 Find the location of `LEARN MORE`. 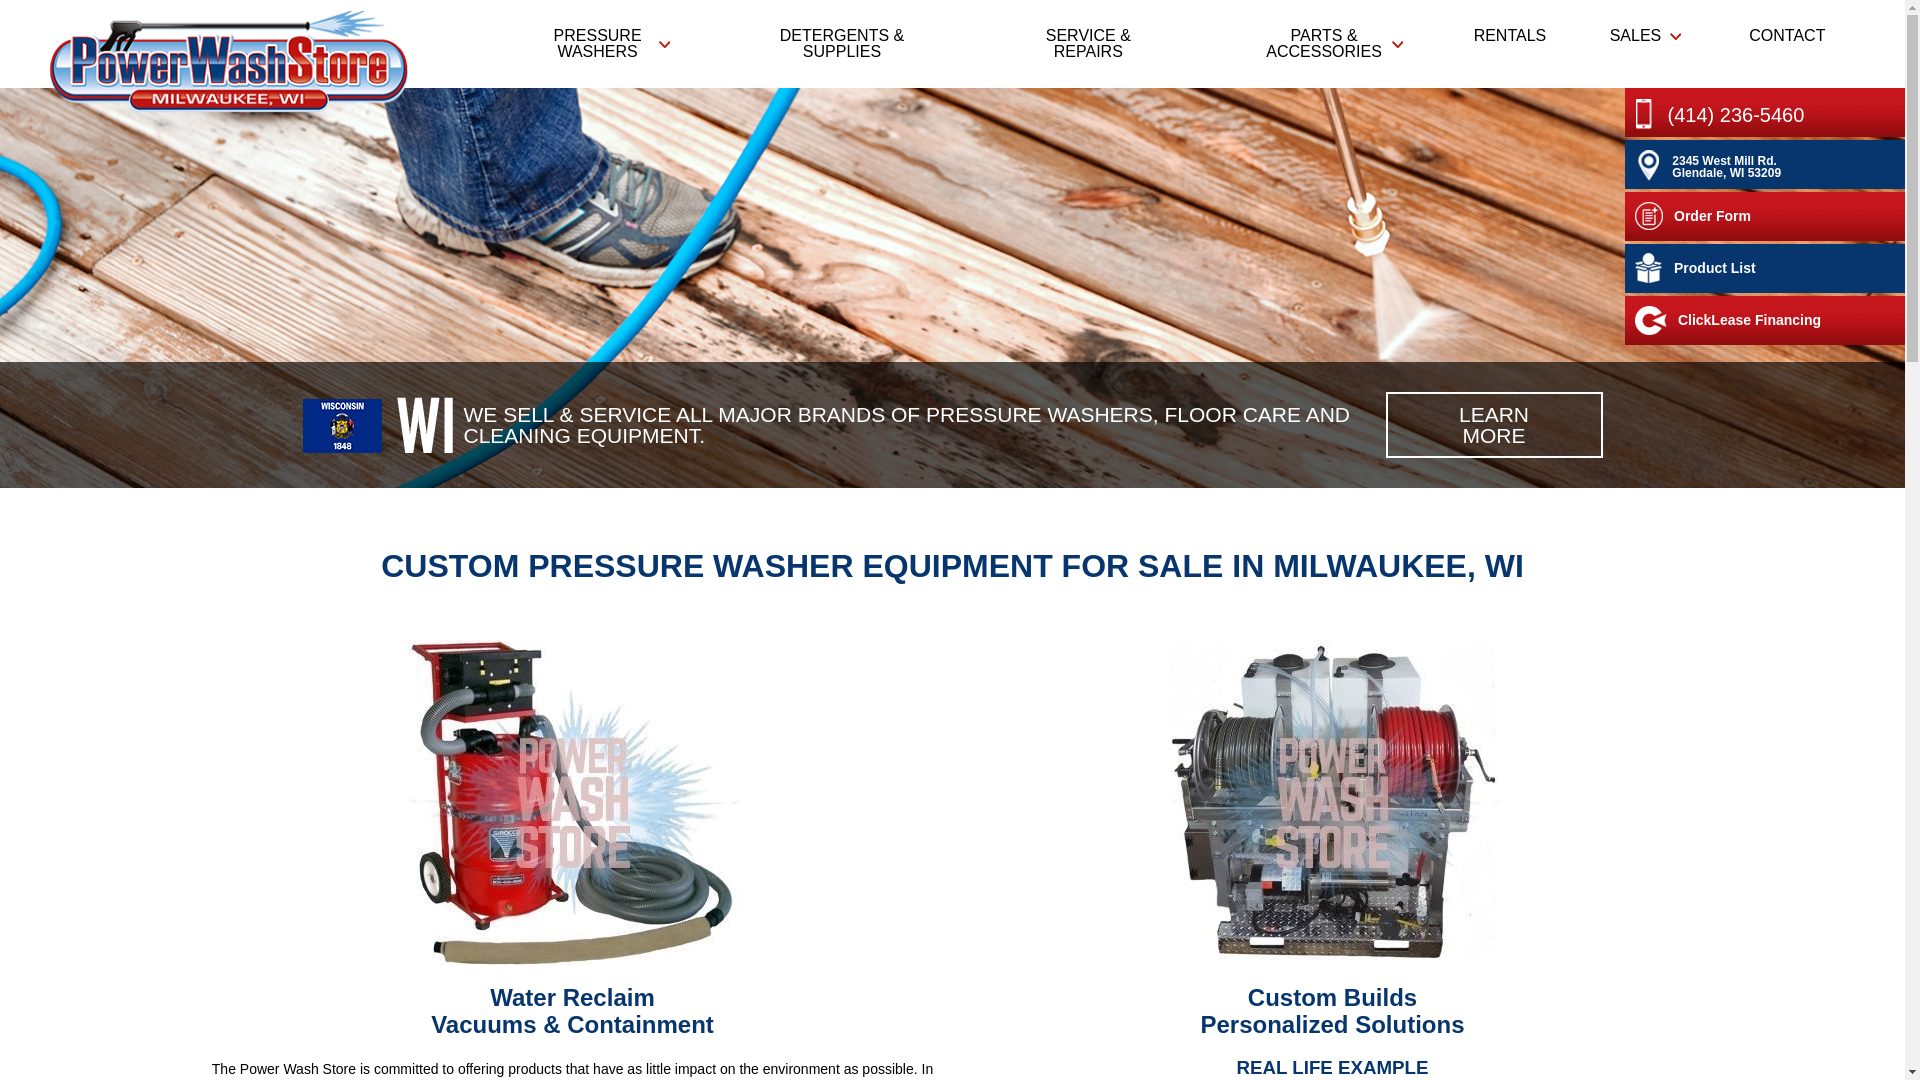

LEARN MORE is located at coordinates (1494, 424).